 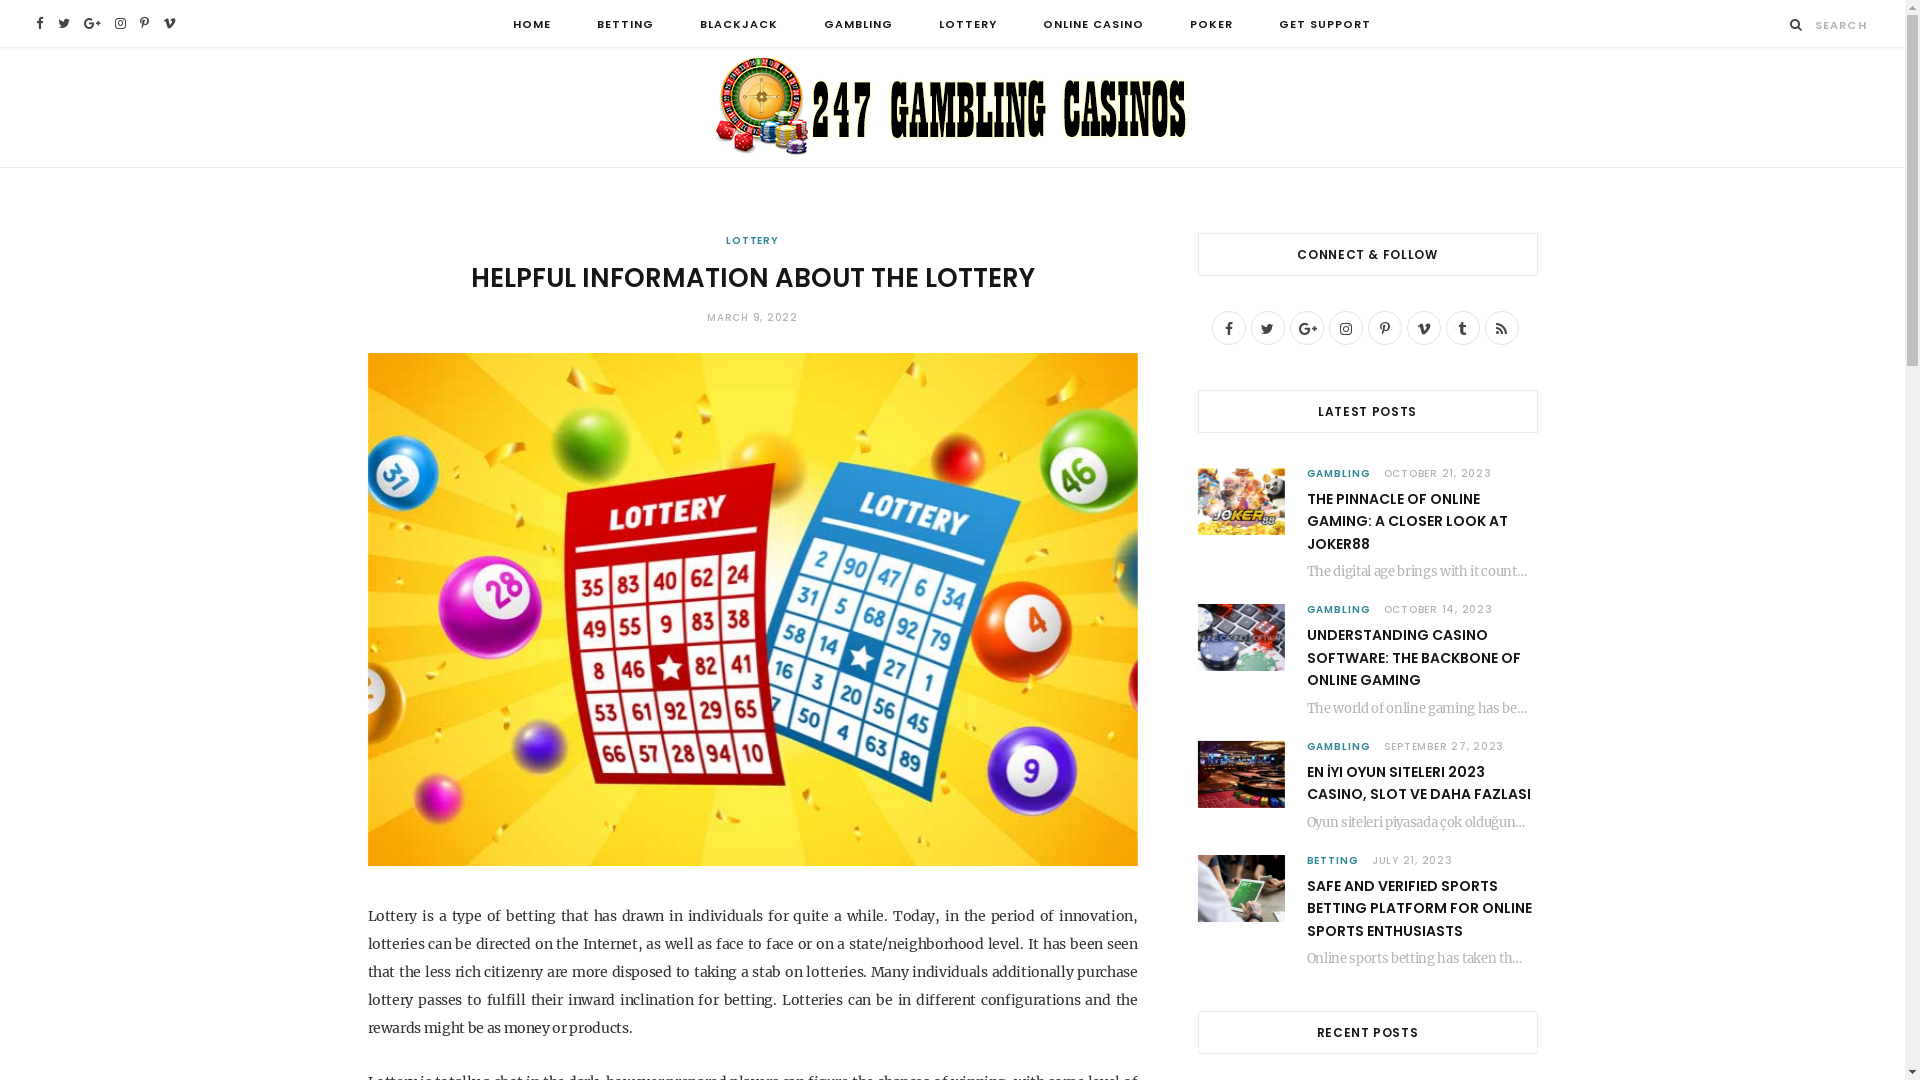 I want to click on SEPTEMBER 27, 2023, so click(x=1444, y=746).